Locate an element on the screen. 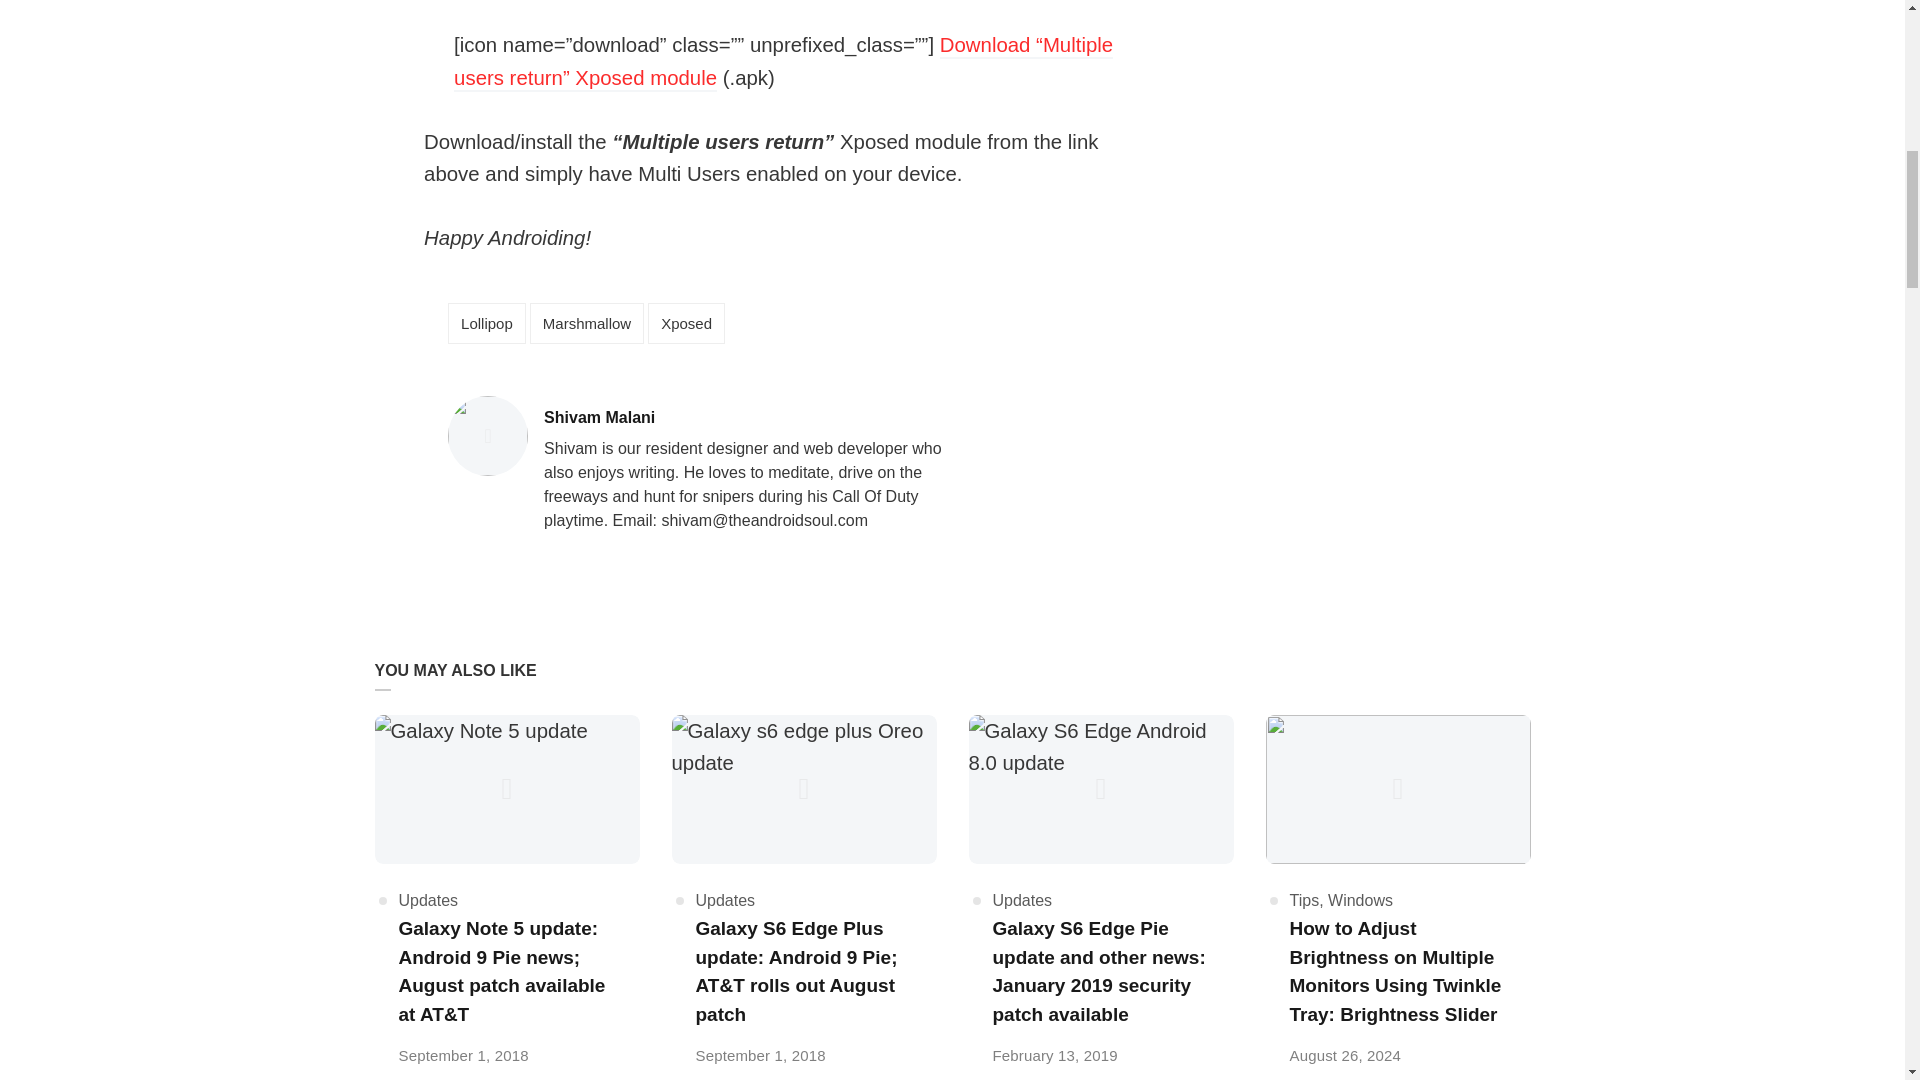 The width and height of the screenshot is (1920, 1080). Lollipop is located at coordinates (486, 324).